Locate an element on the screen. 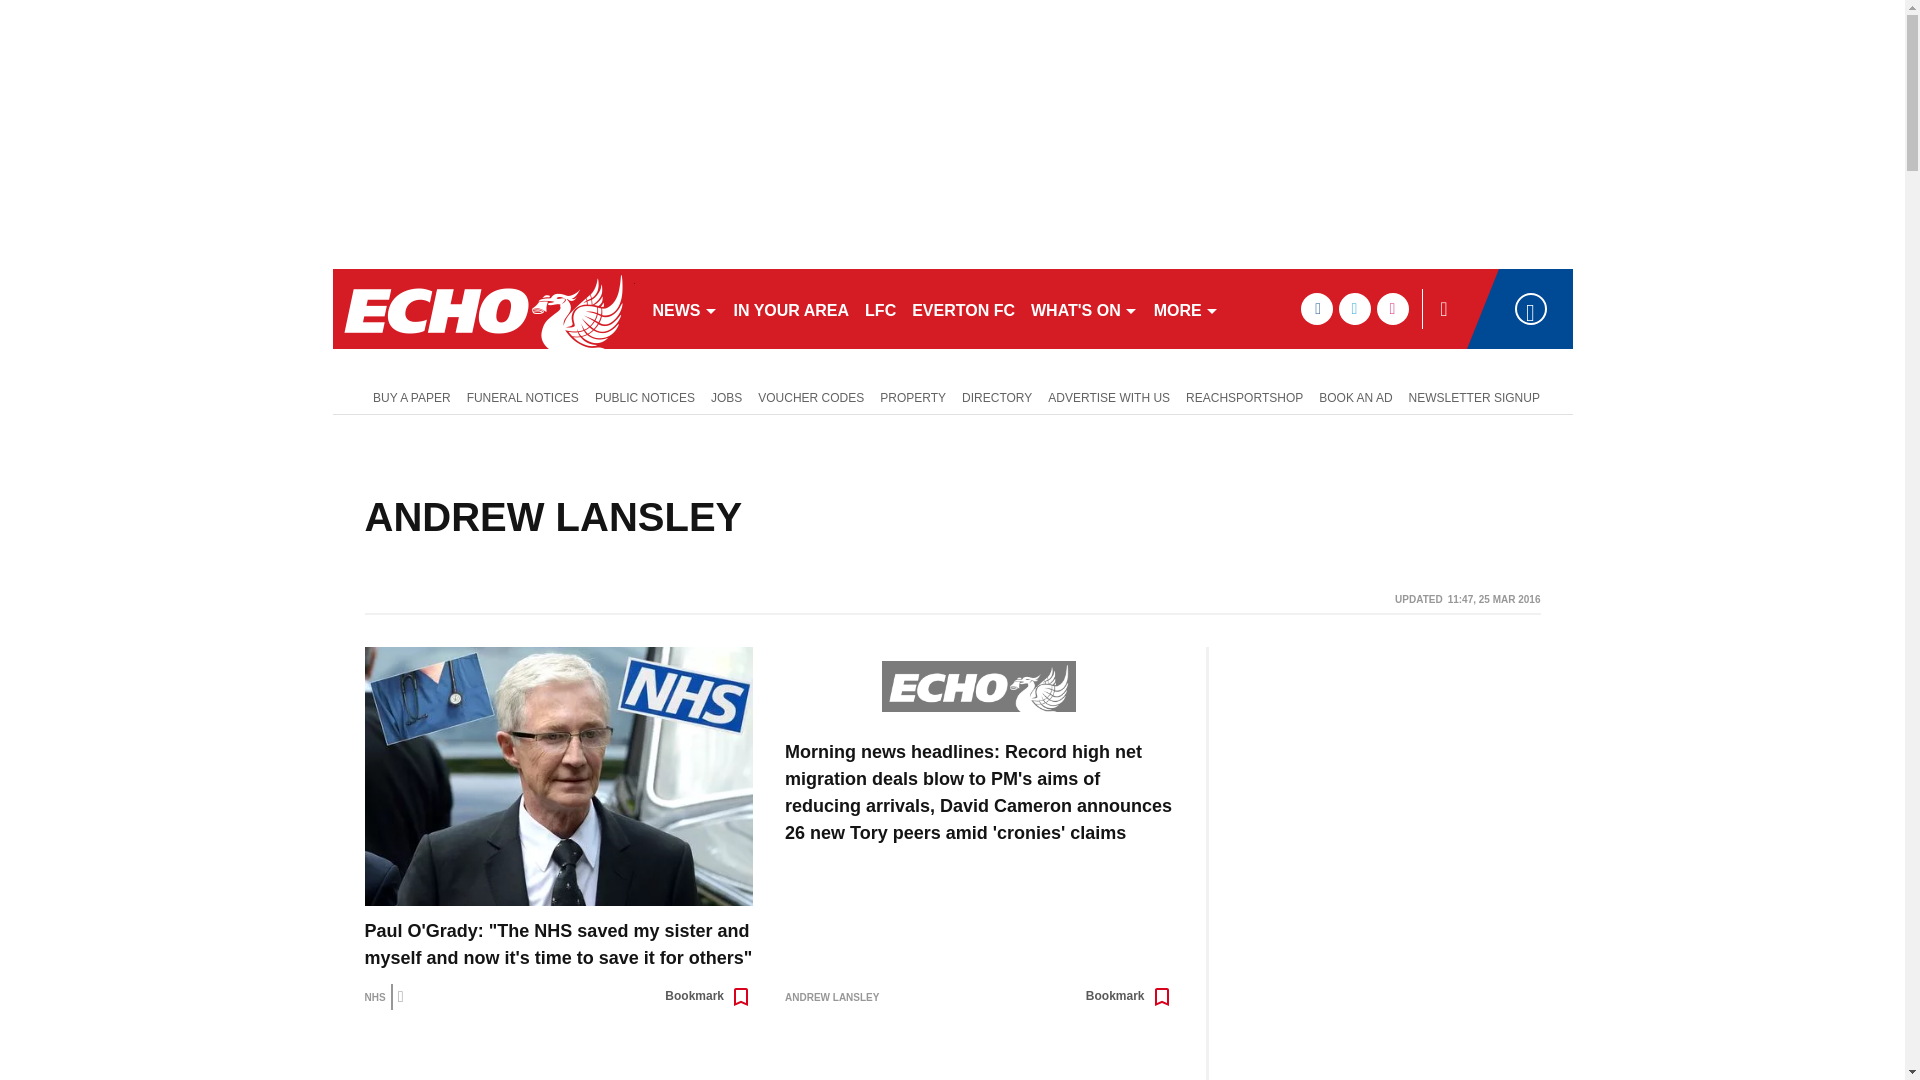 The width and height of the screenshot is (1920, 1080). twitter is located at coordinates (1354, 308).